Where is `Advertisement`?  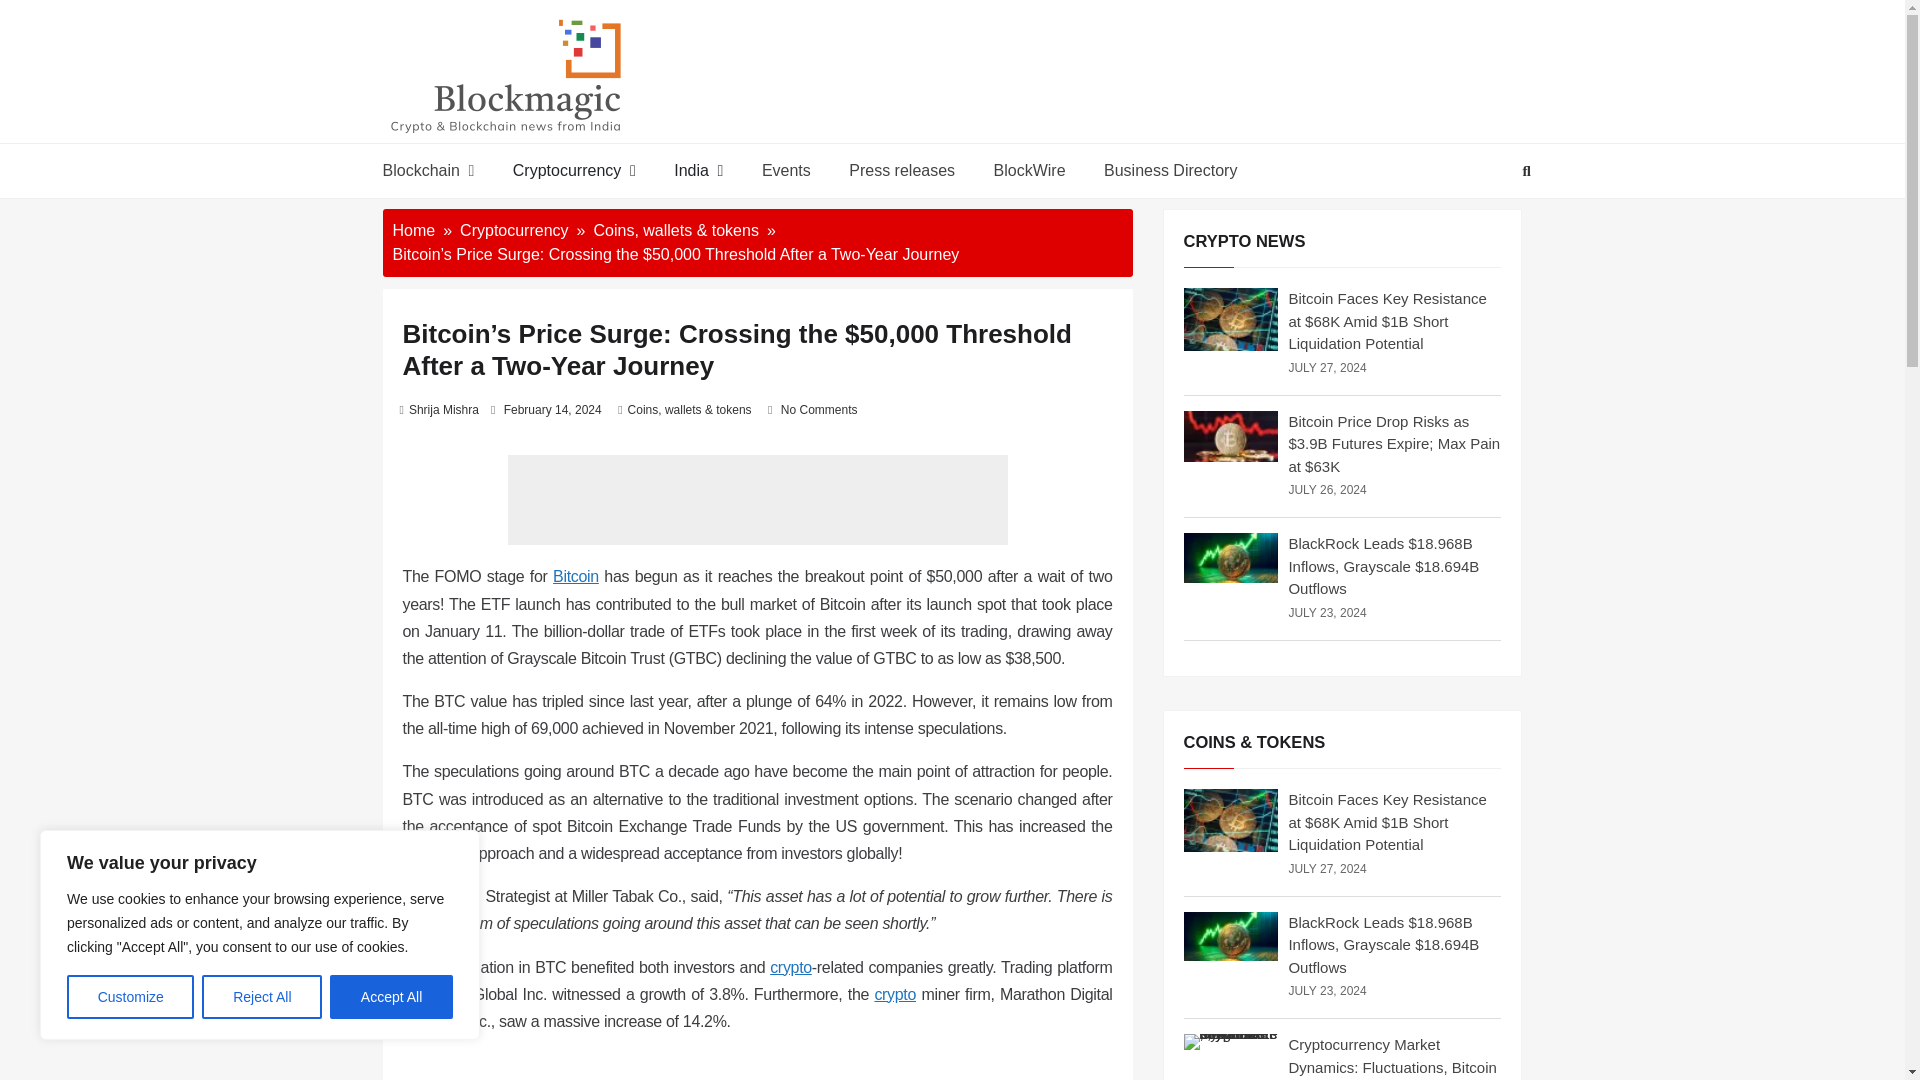 Advertisement is located at coordinates (758, 500).